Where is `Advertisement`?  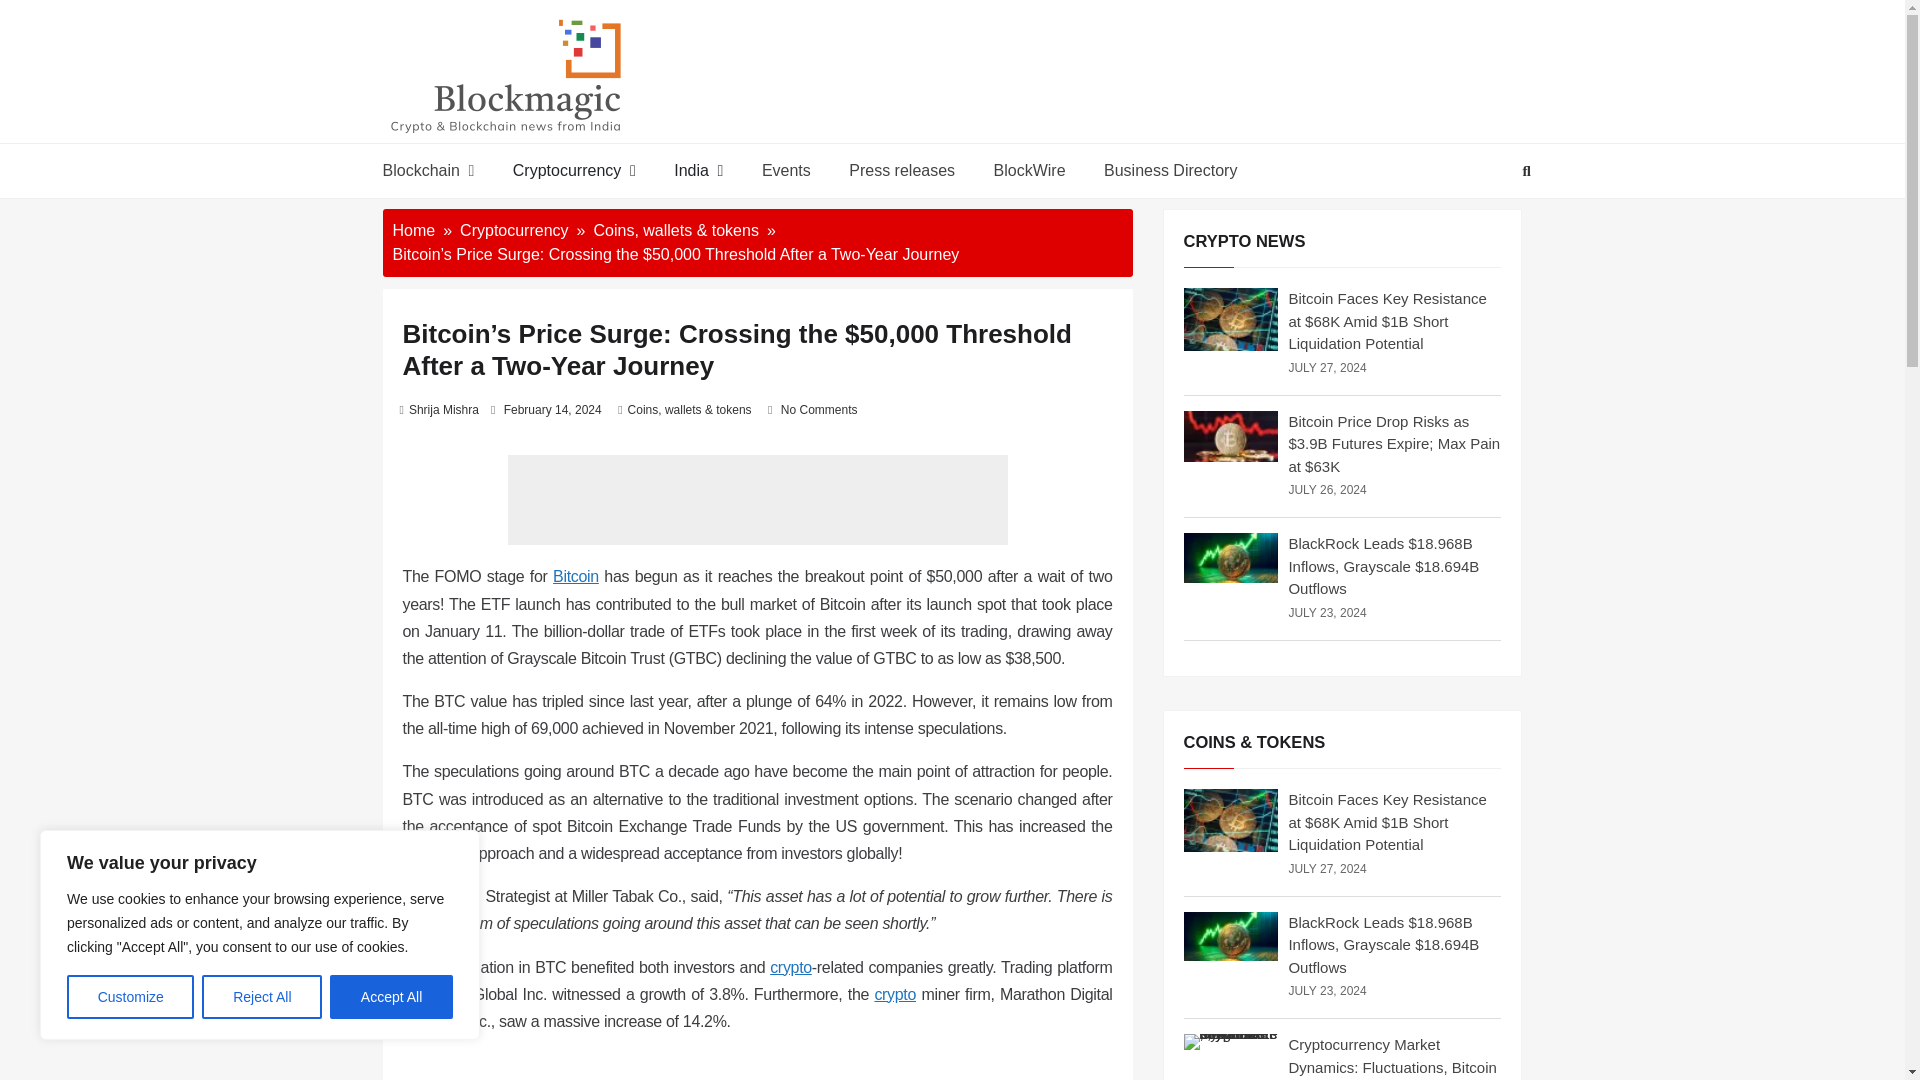 Advertisement is located at coordinates (758, 500).